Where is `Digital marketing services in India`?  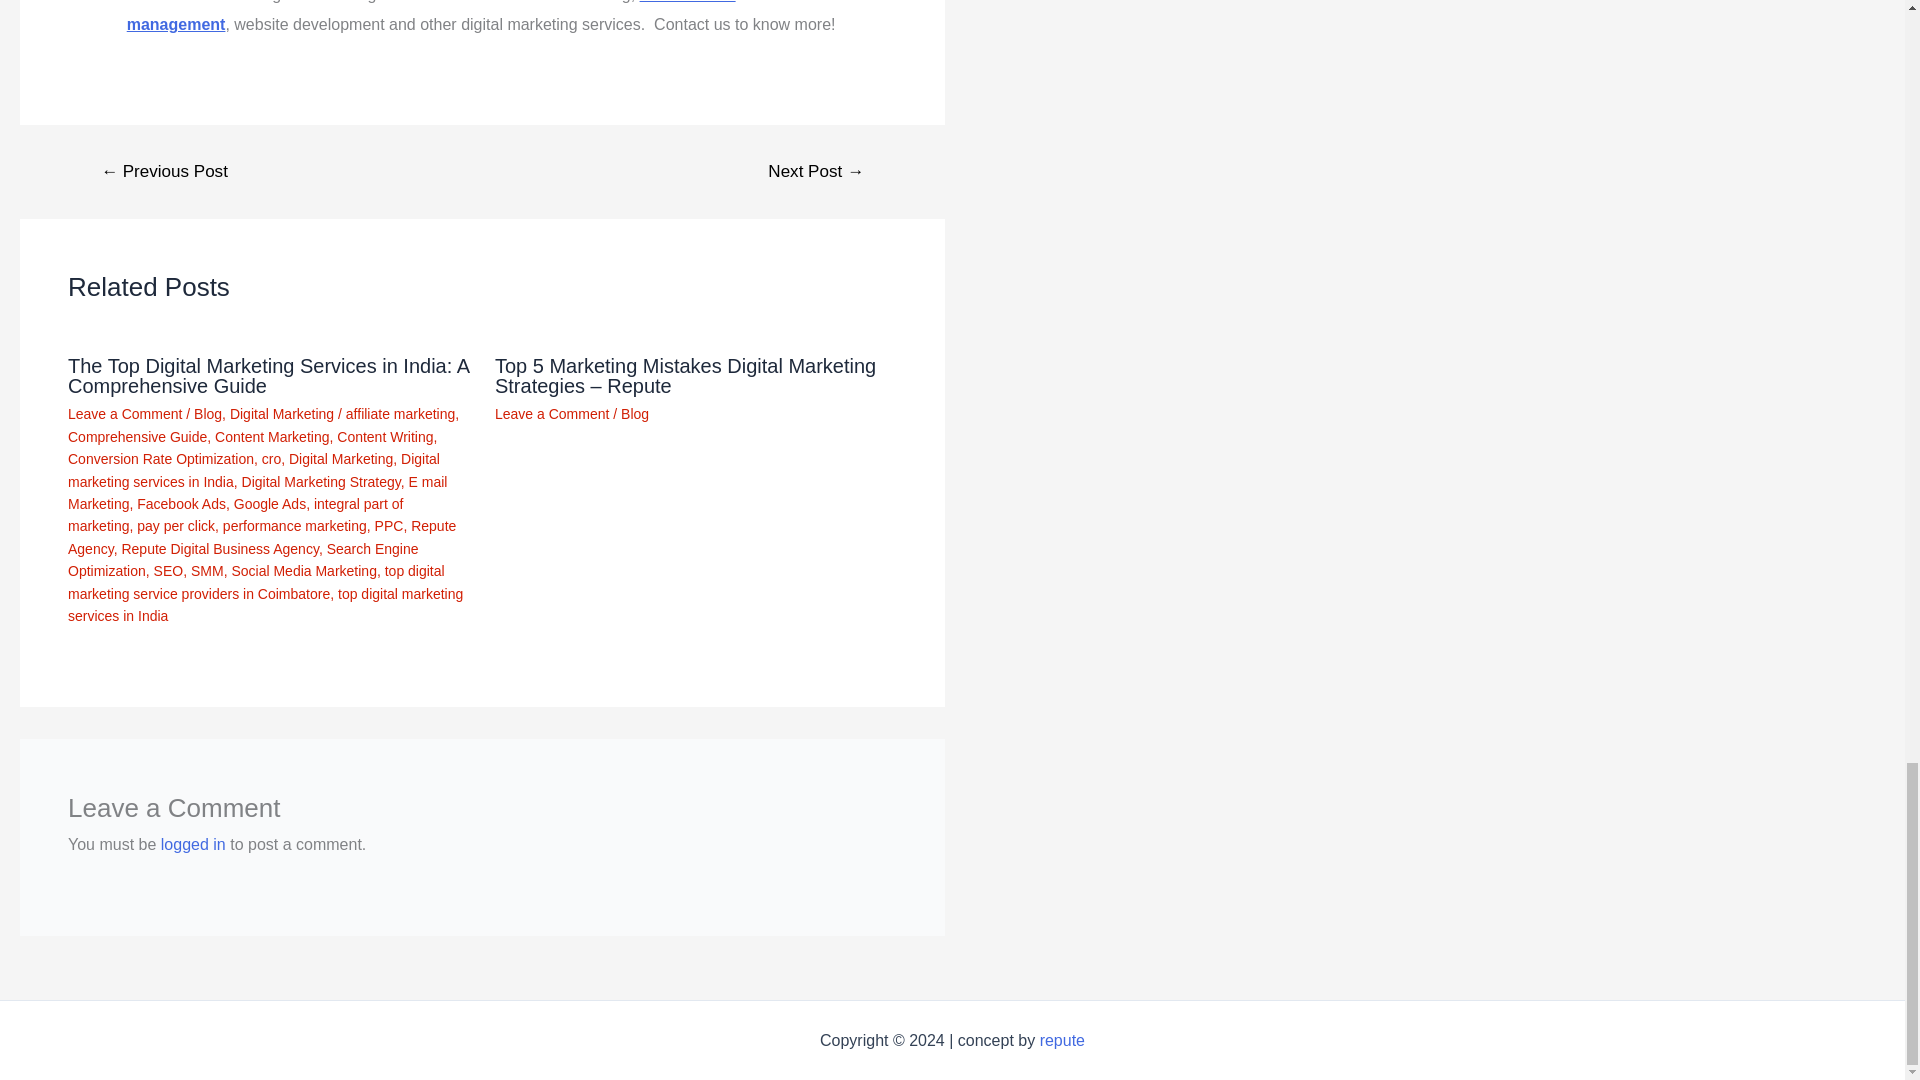
Digital marketing services in India is located at coordinates (253, 470).